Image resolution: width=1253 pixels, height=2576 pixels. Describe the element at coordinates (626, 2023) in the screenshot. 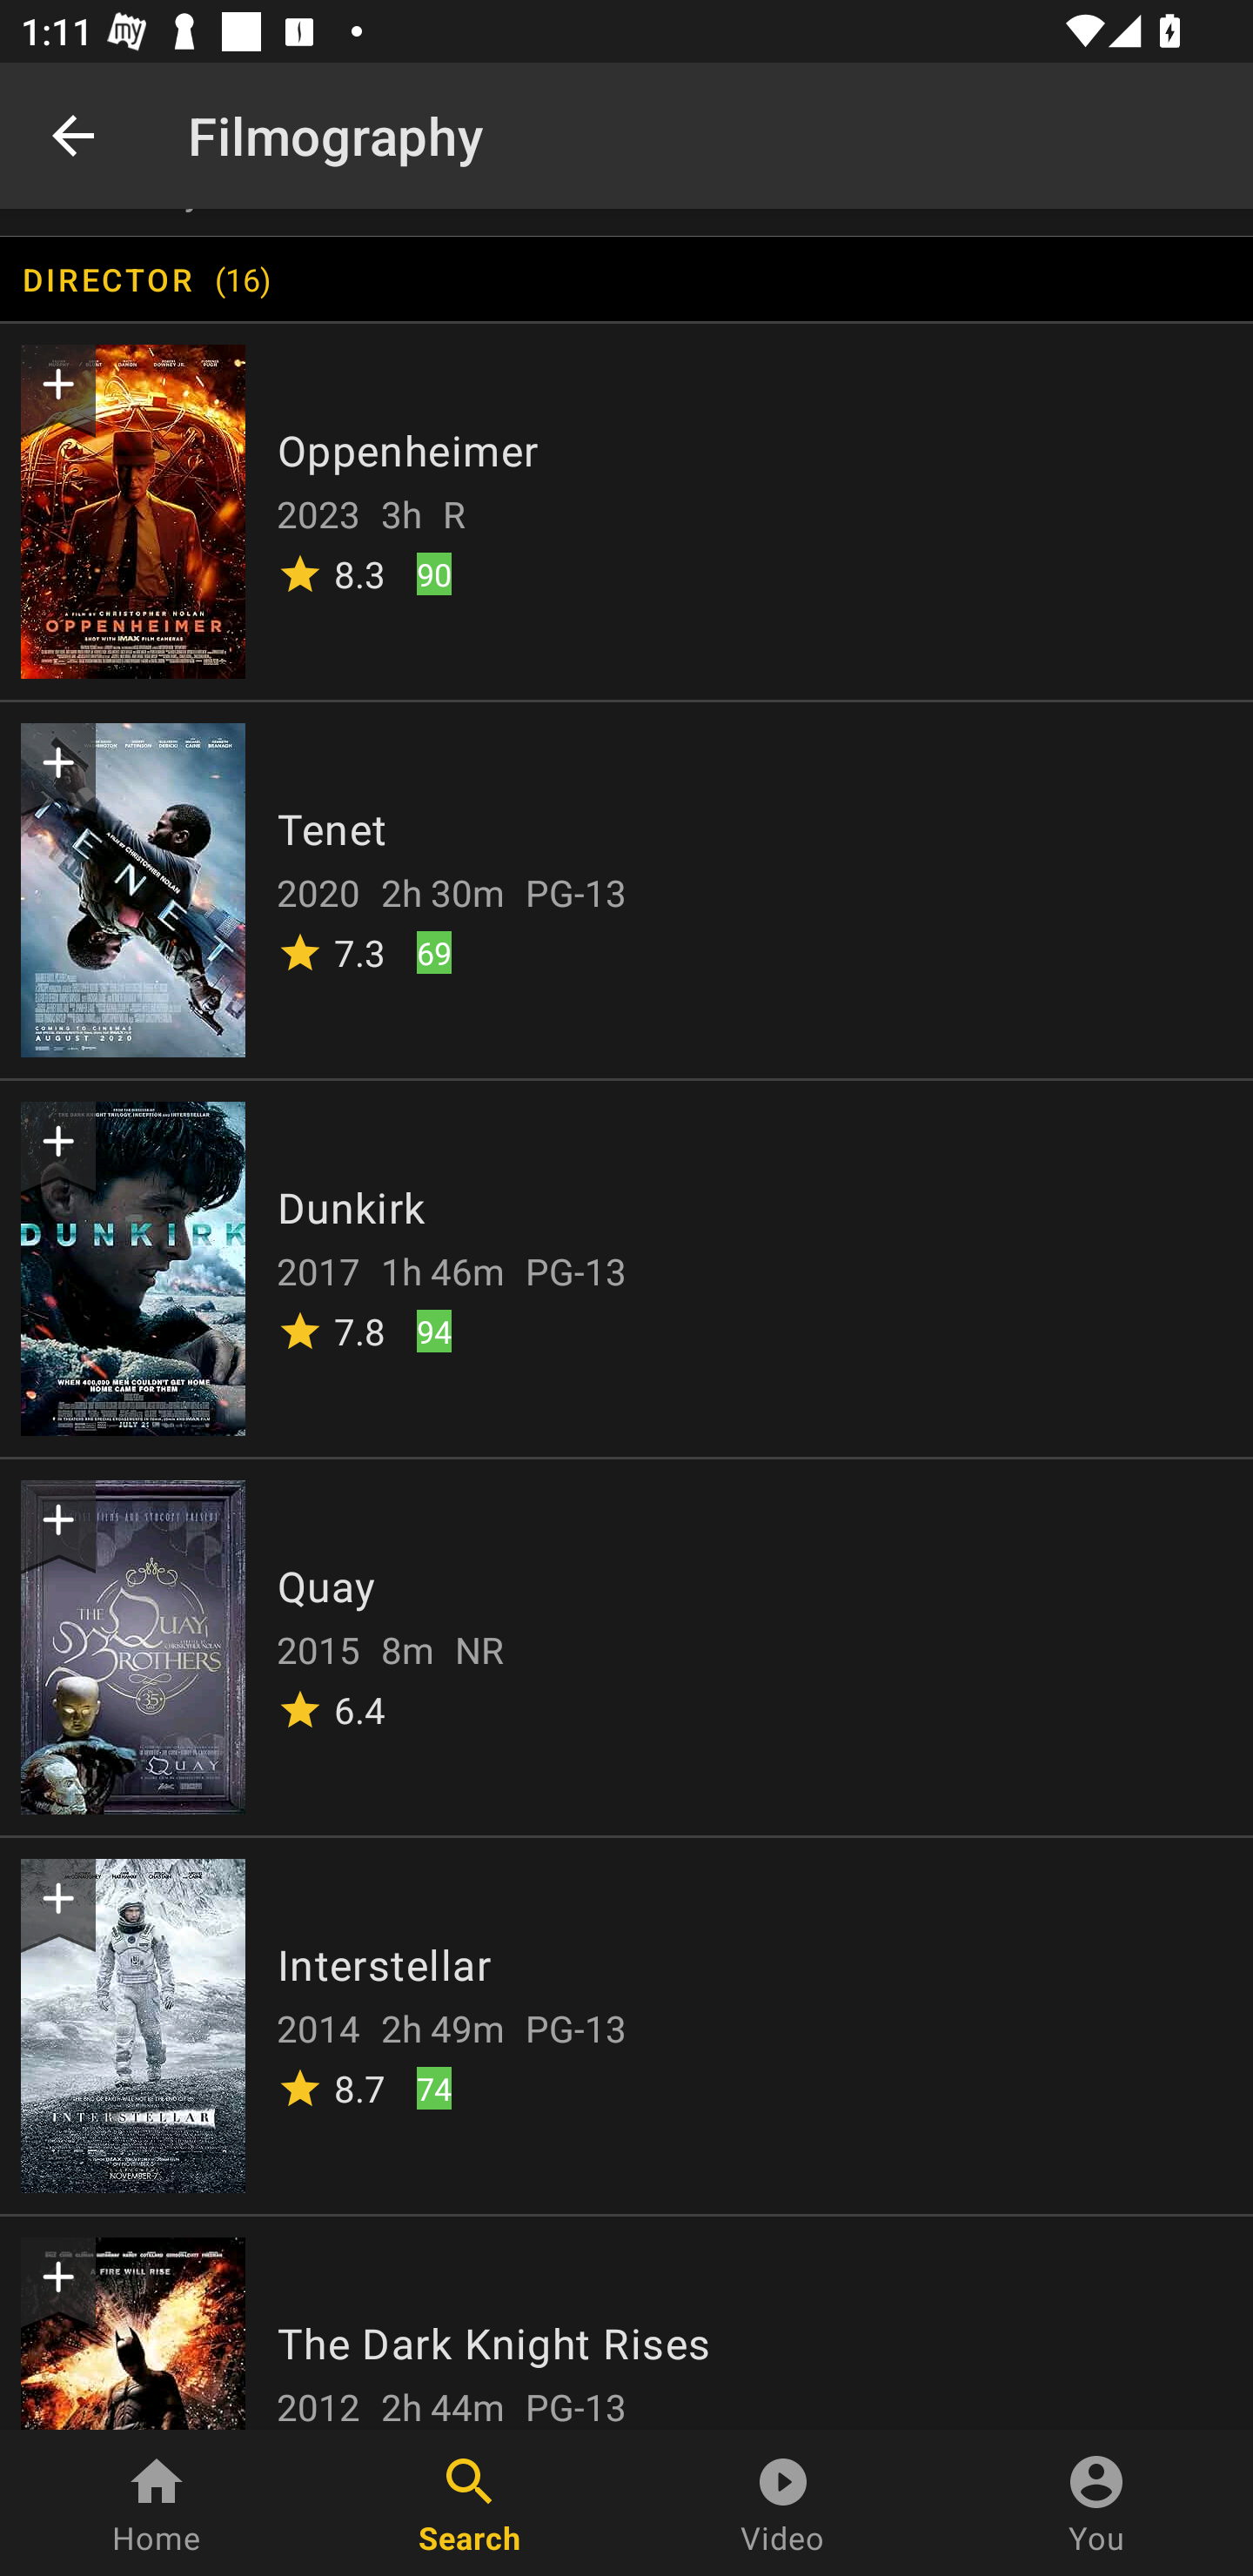

I see `Interstellar 2014 2h 49m PG-13 8.7 74` at that location.